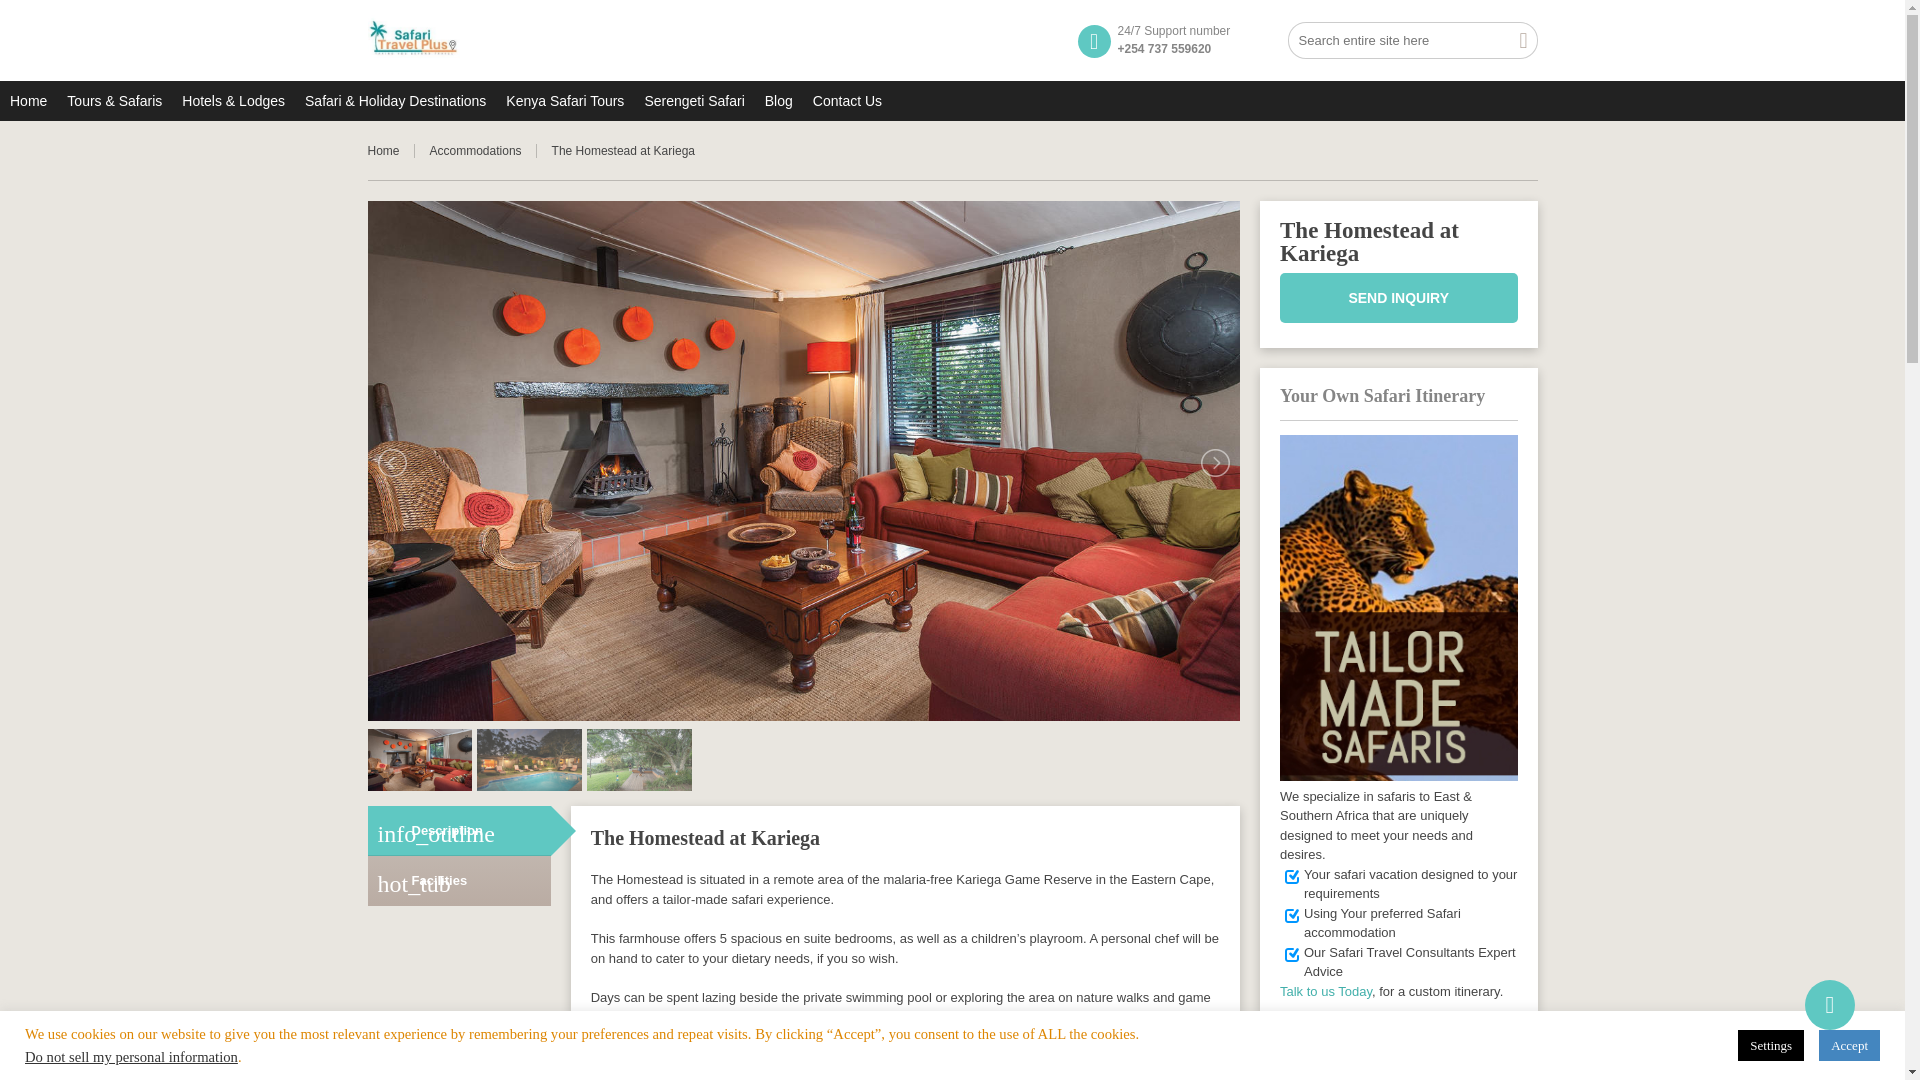  What do you see at coordinates (28, 99) in the screenshot?
I see `Home` at bounding box center [28, 99].